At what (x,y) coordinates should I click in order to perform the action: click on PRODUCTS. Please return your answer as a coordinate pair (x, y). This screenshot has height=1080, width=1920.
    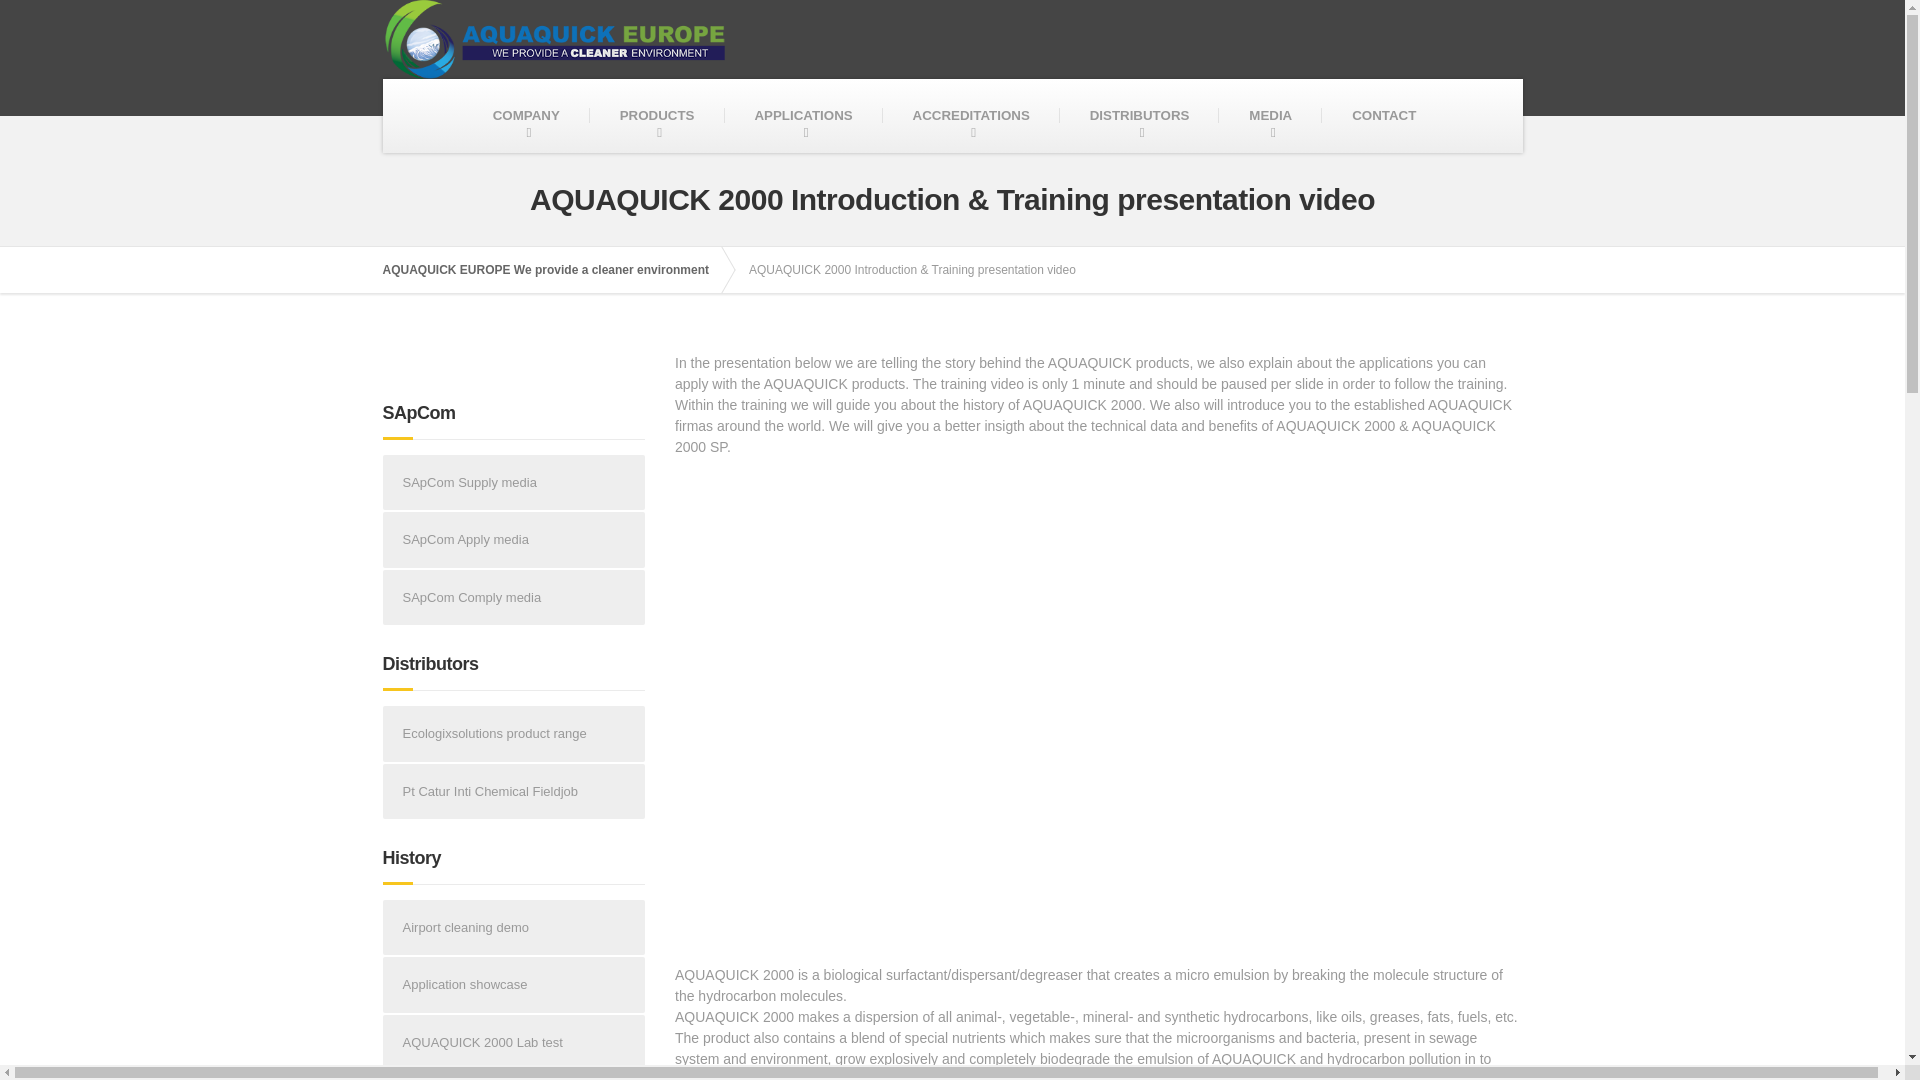
    Looking at the image, I should click on (657, 116).